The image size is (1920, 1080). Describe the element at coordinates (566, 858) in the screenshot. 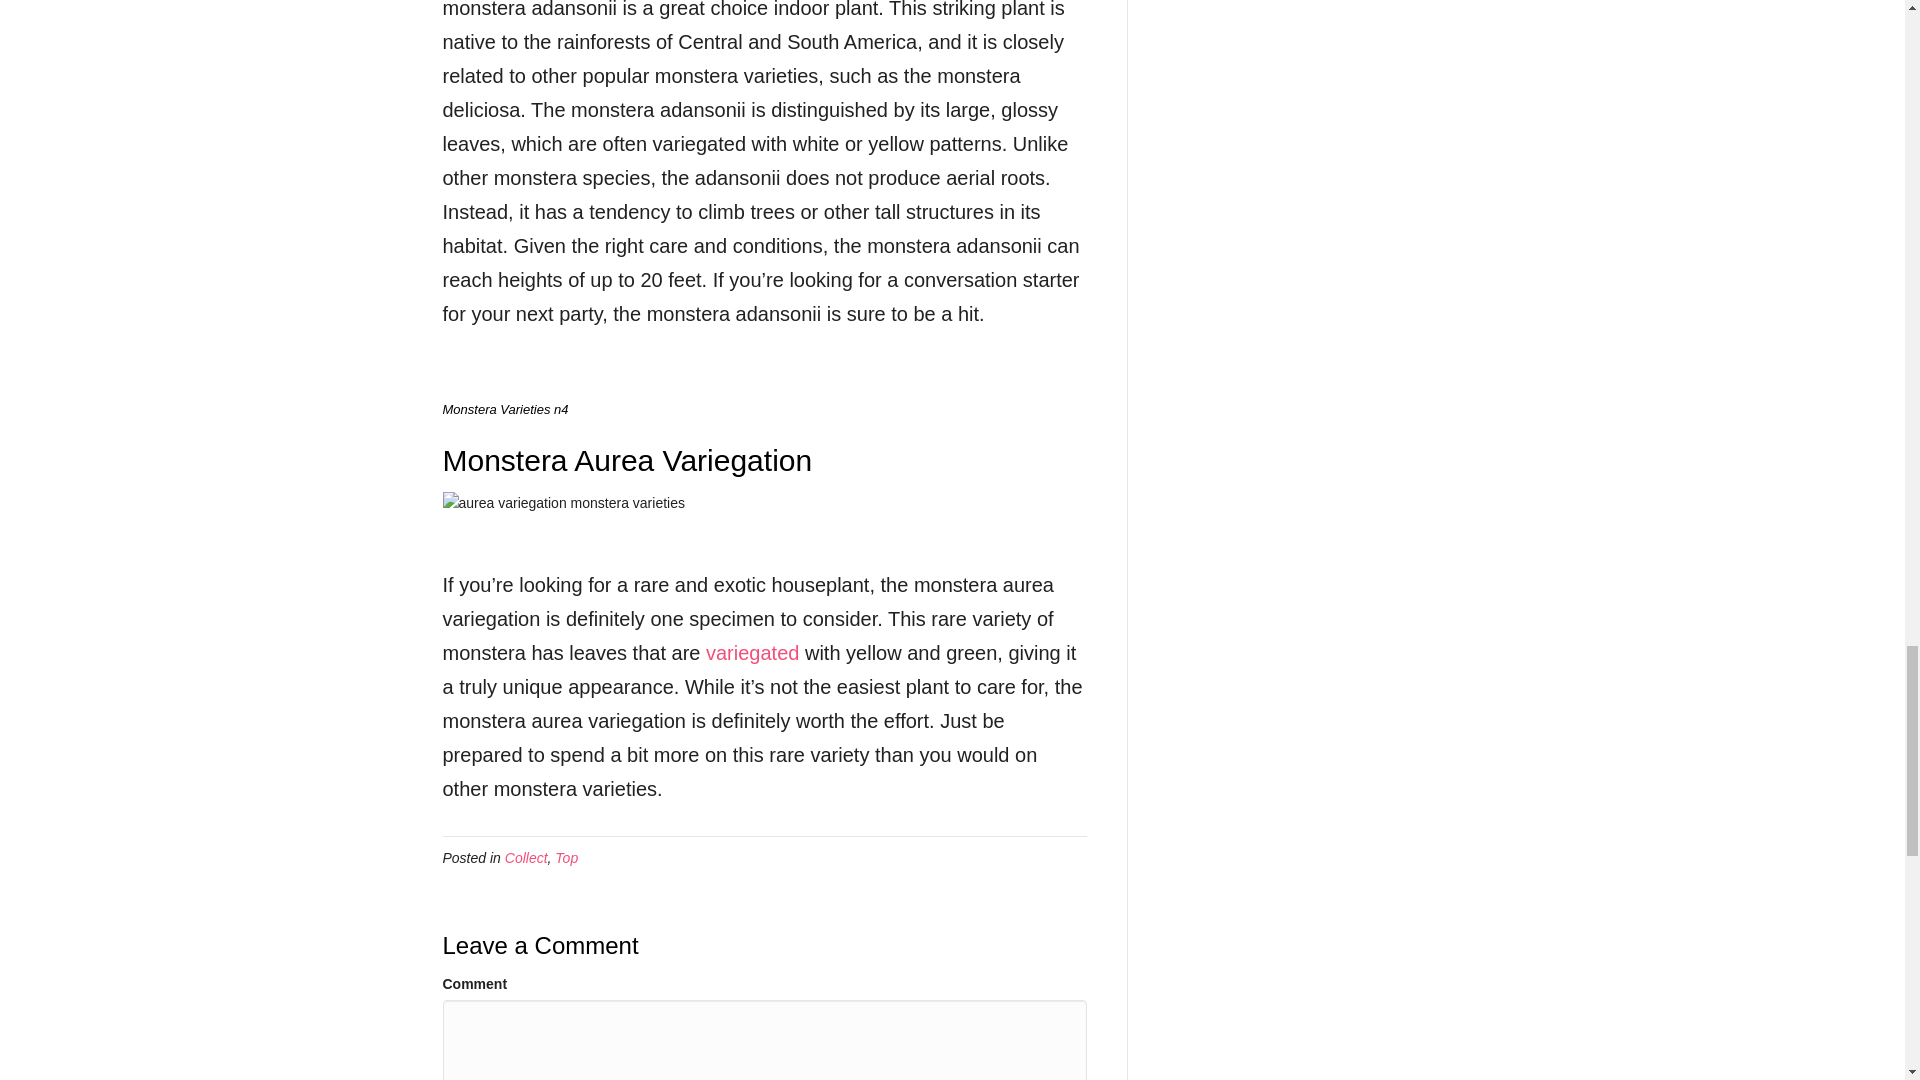

I see `Top` at that location.